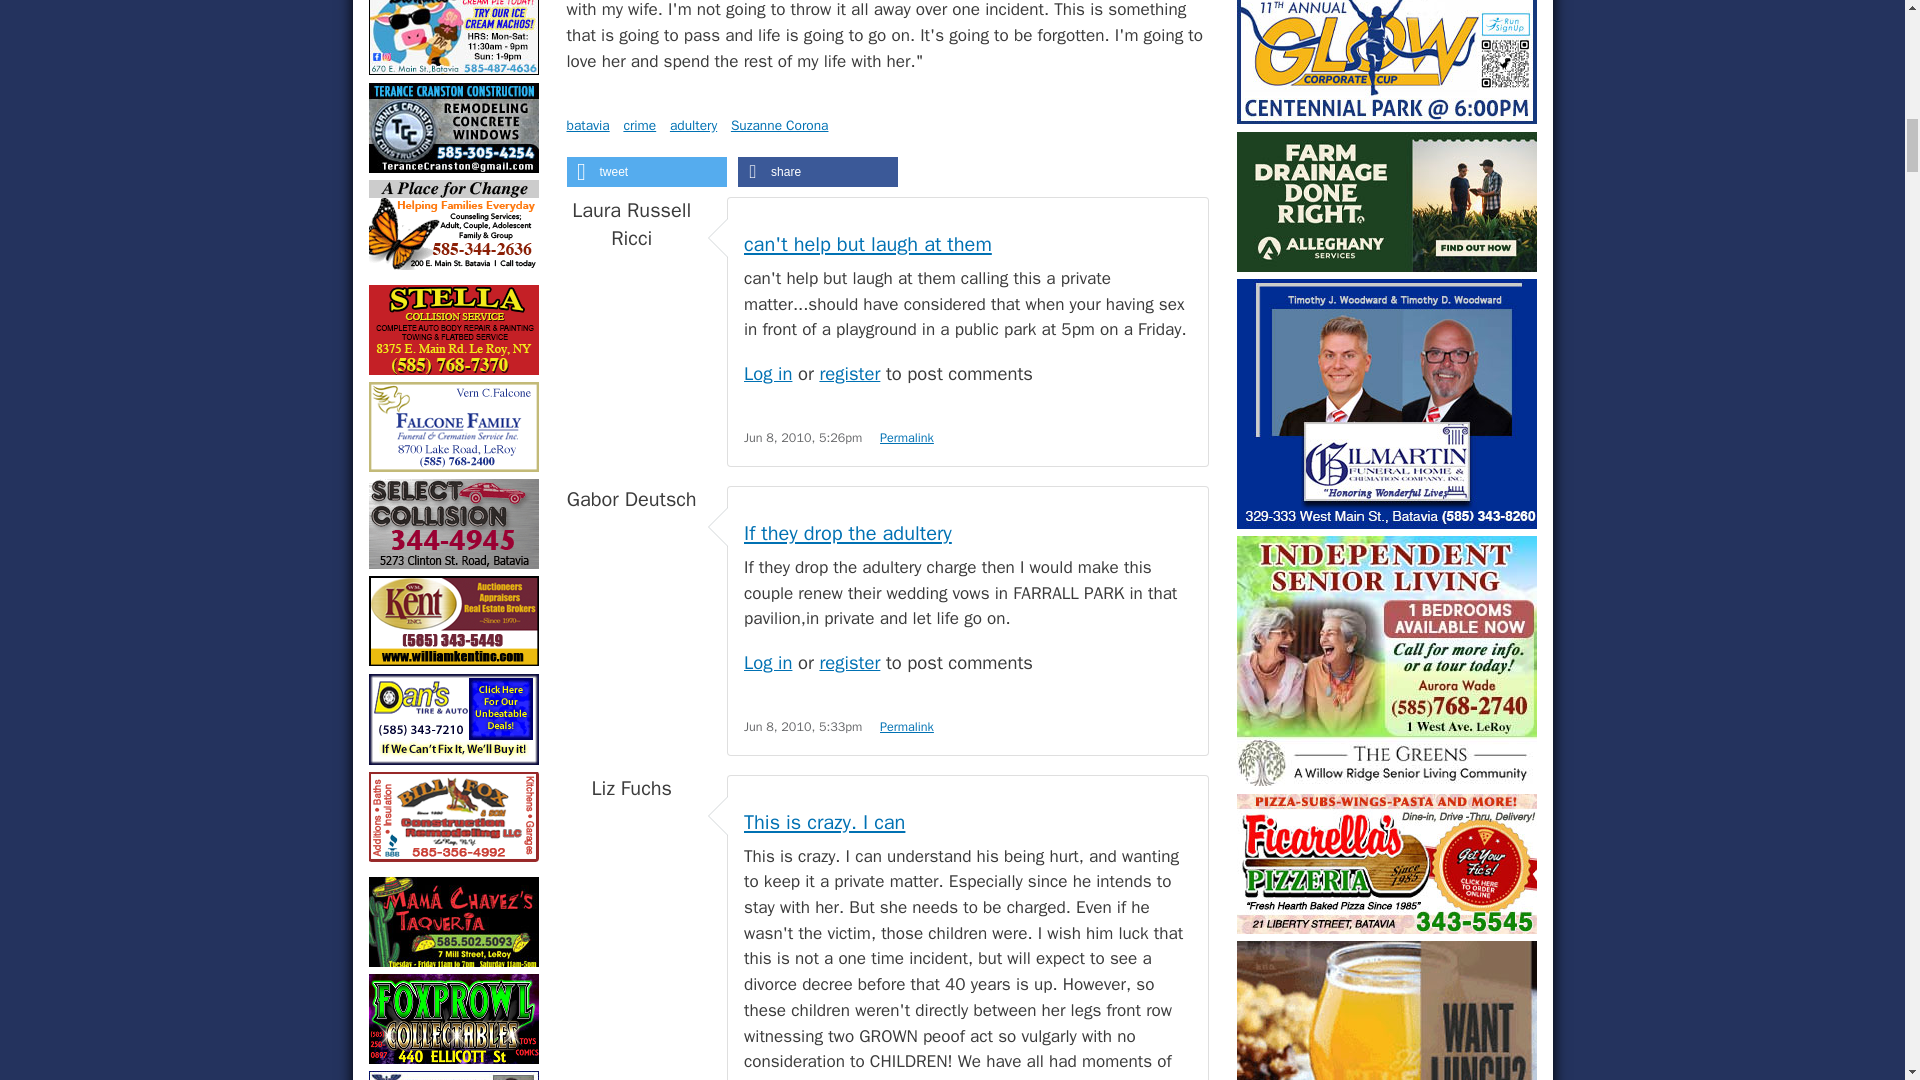 Image resolution: width=1920 pixels, height=1080 pixels. What do you see at coordinates (849, 372) in the screenshot?
I see `register` at bounding box center [849, 372].